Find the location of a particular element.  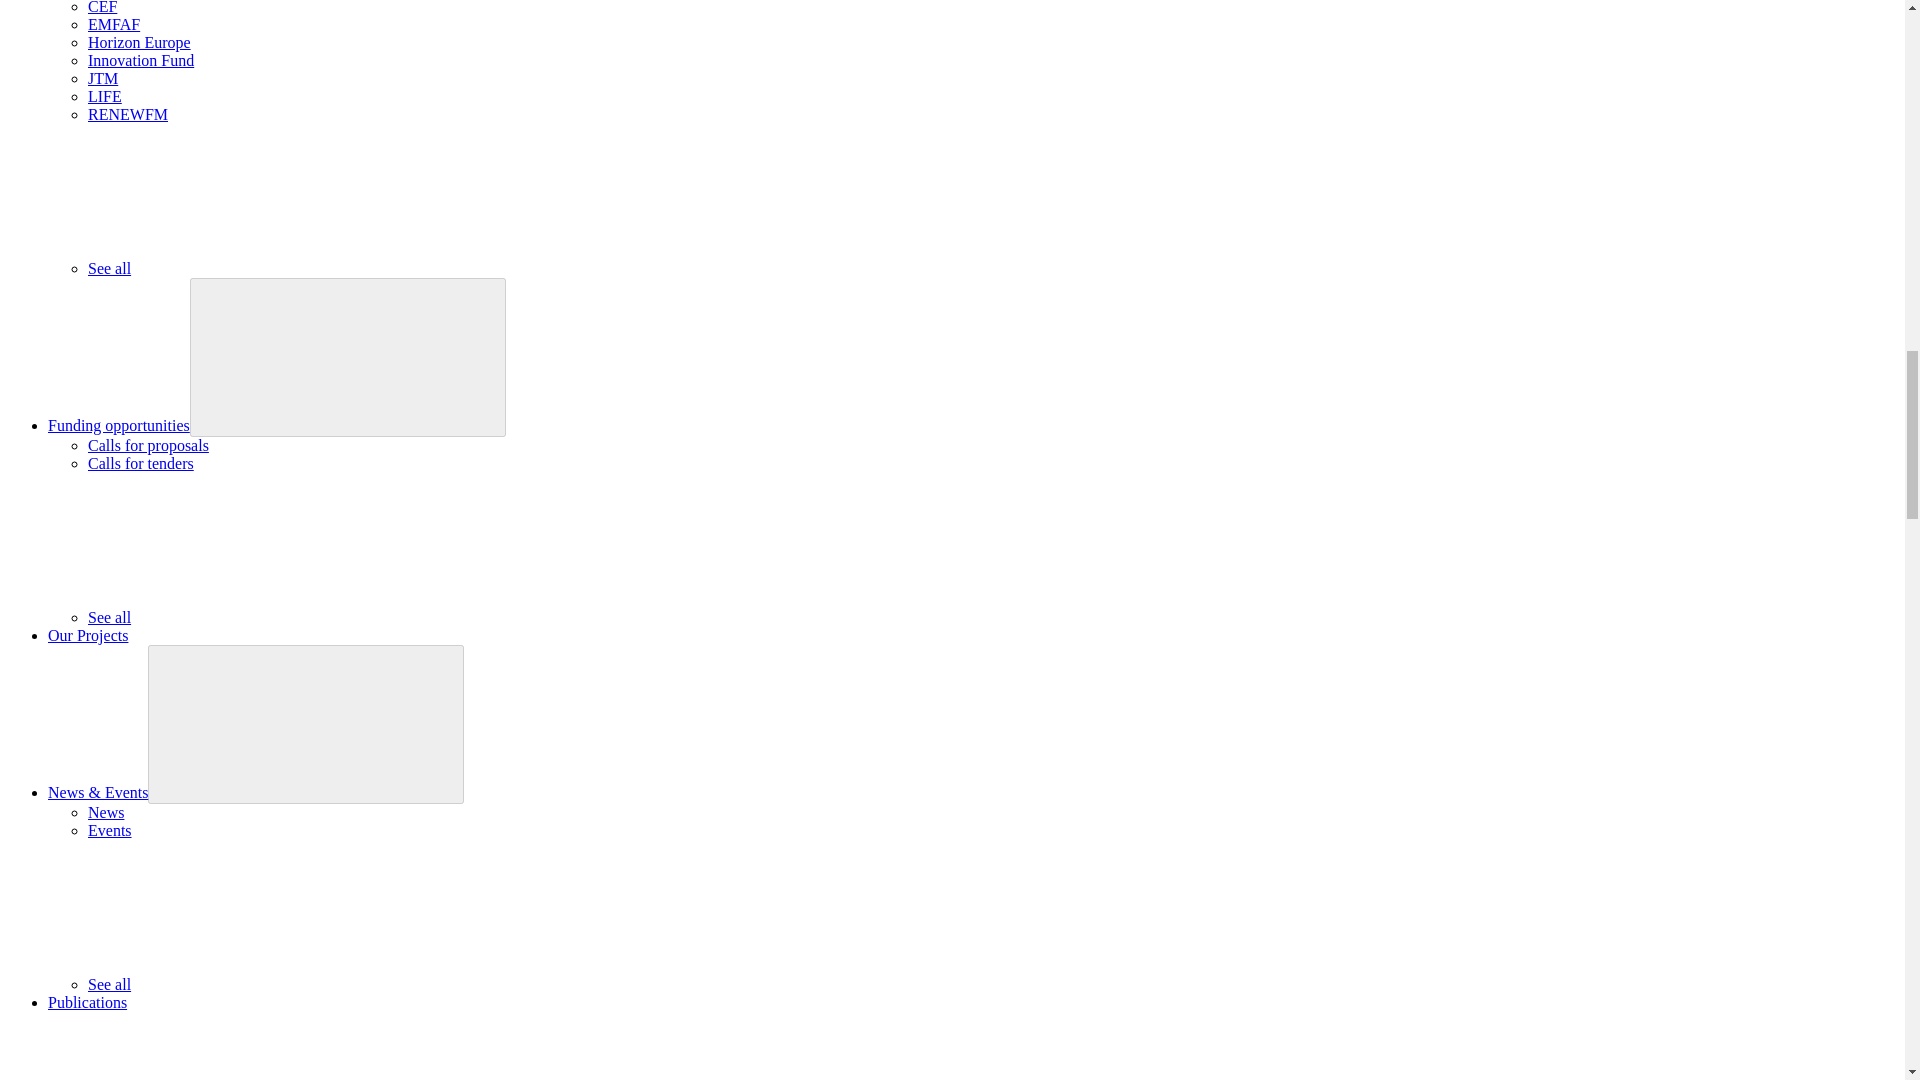

News is located at coordinates (106, 812).